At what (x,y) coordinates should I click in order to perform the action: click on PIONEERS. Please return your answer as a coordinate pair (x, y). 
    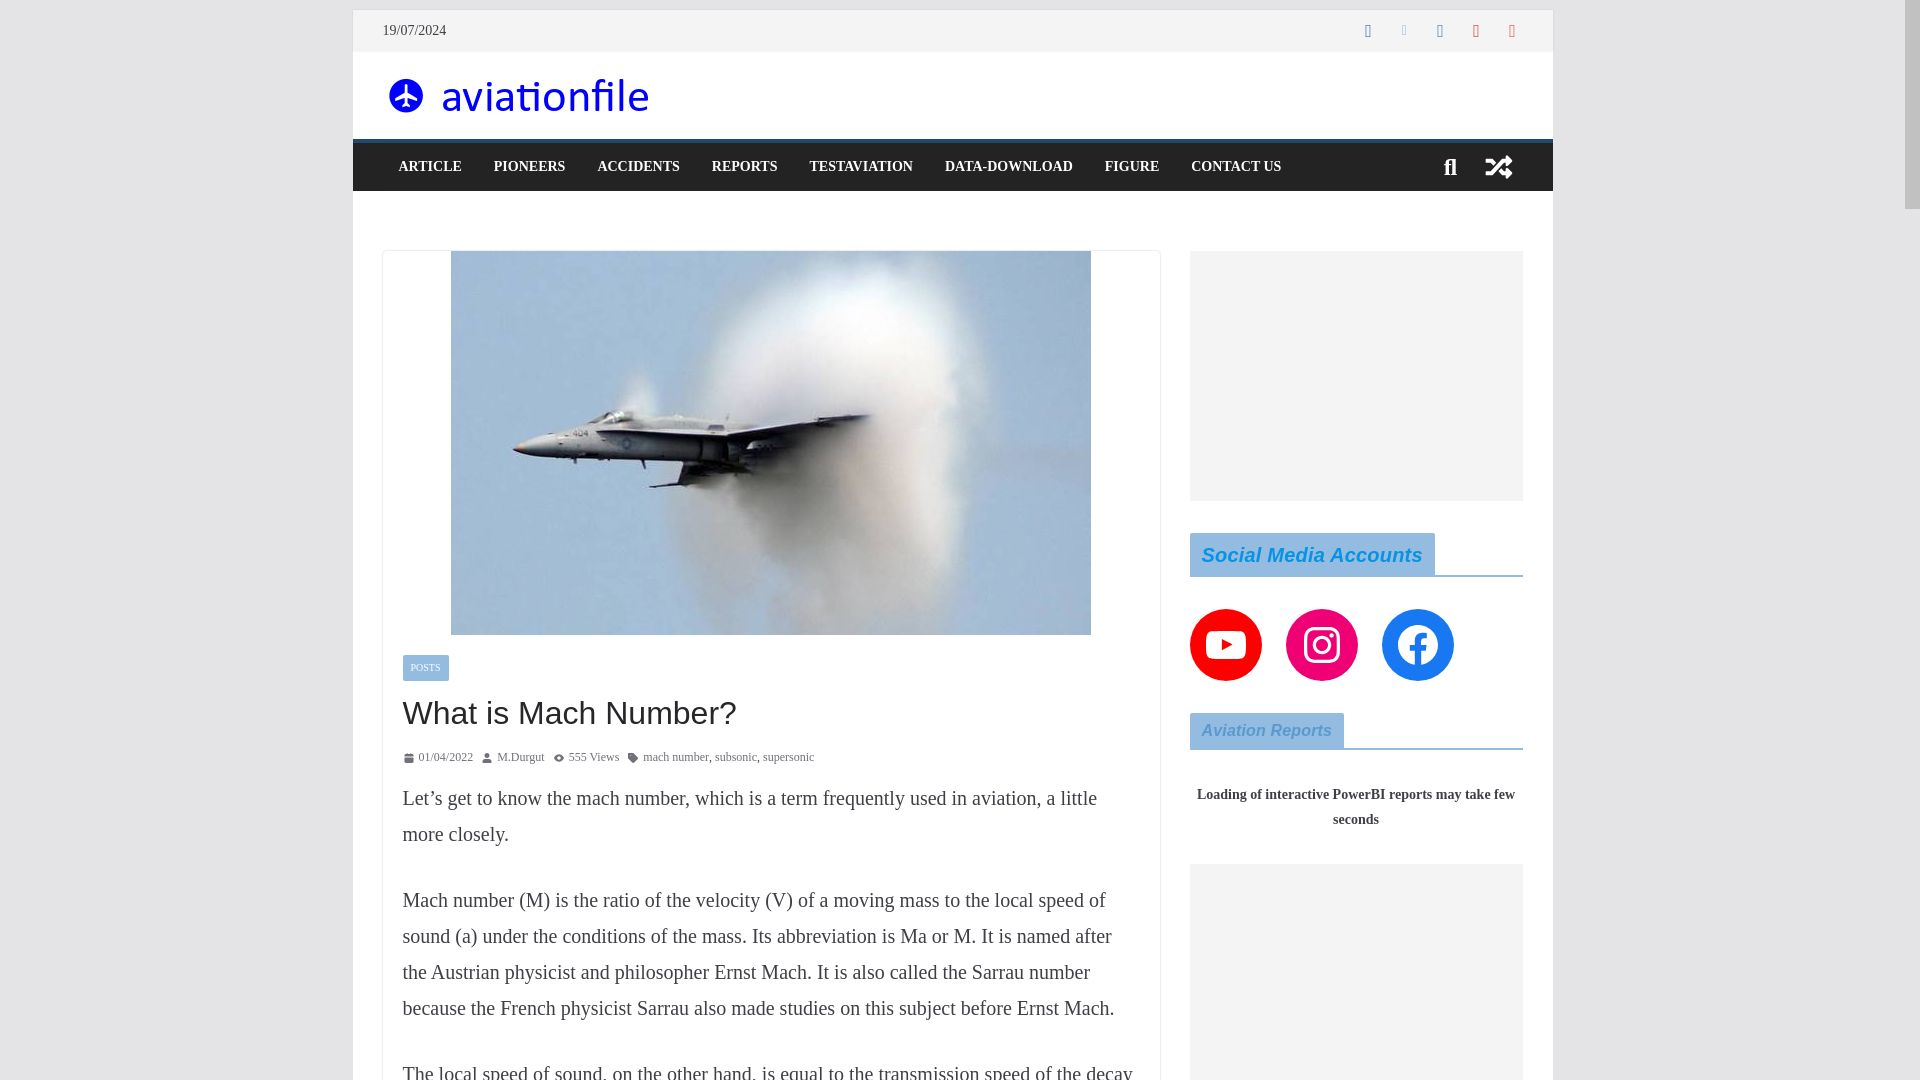
    Looking at the image, I should click on (530, 167).